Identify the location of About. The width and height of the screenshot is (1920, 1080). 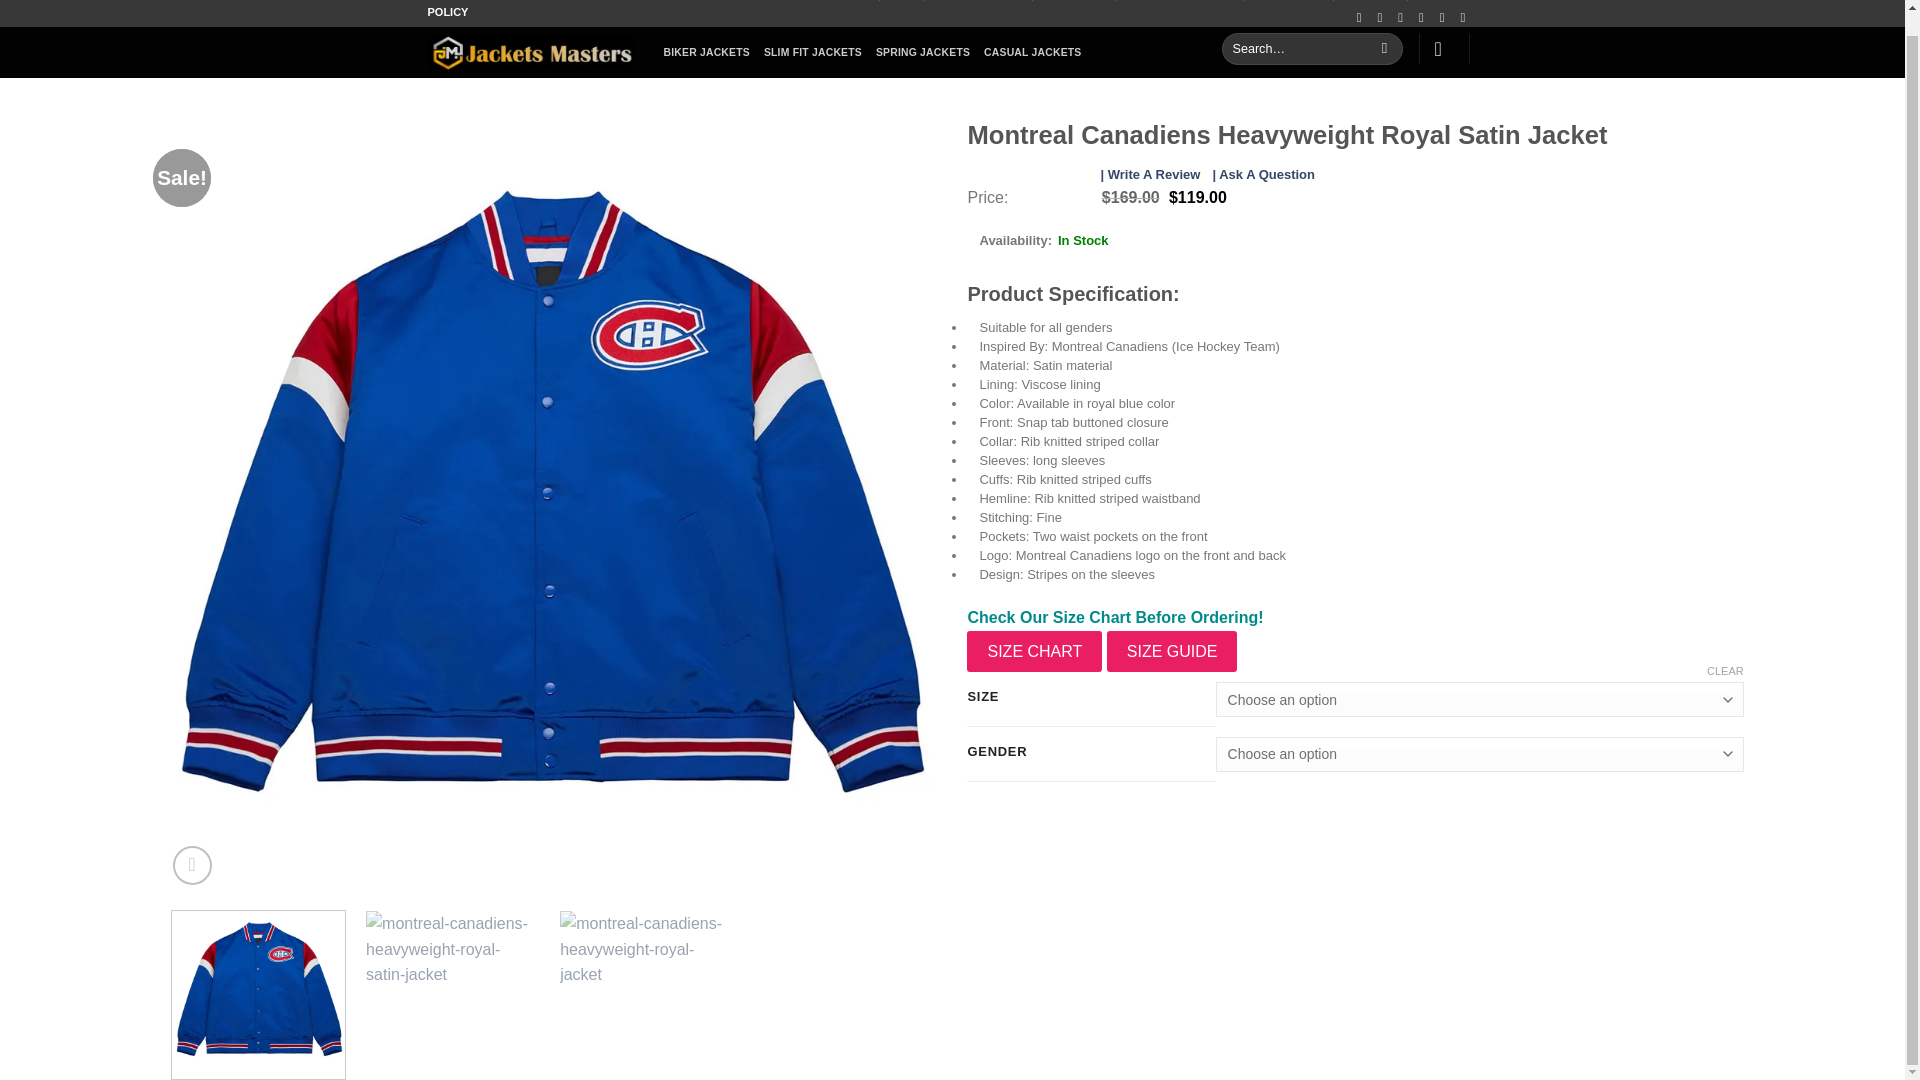
(902, 3).